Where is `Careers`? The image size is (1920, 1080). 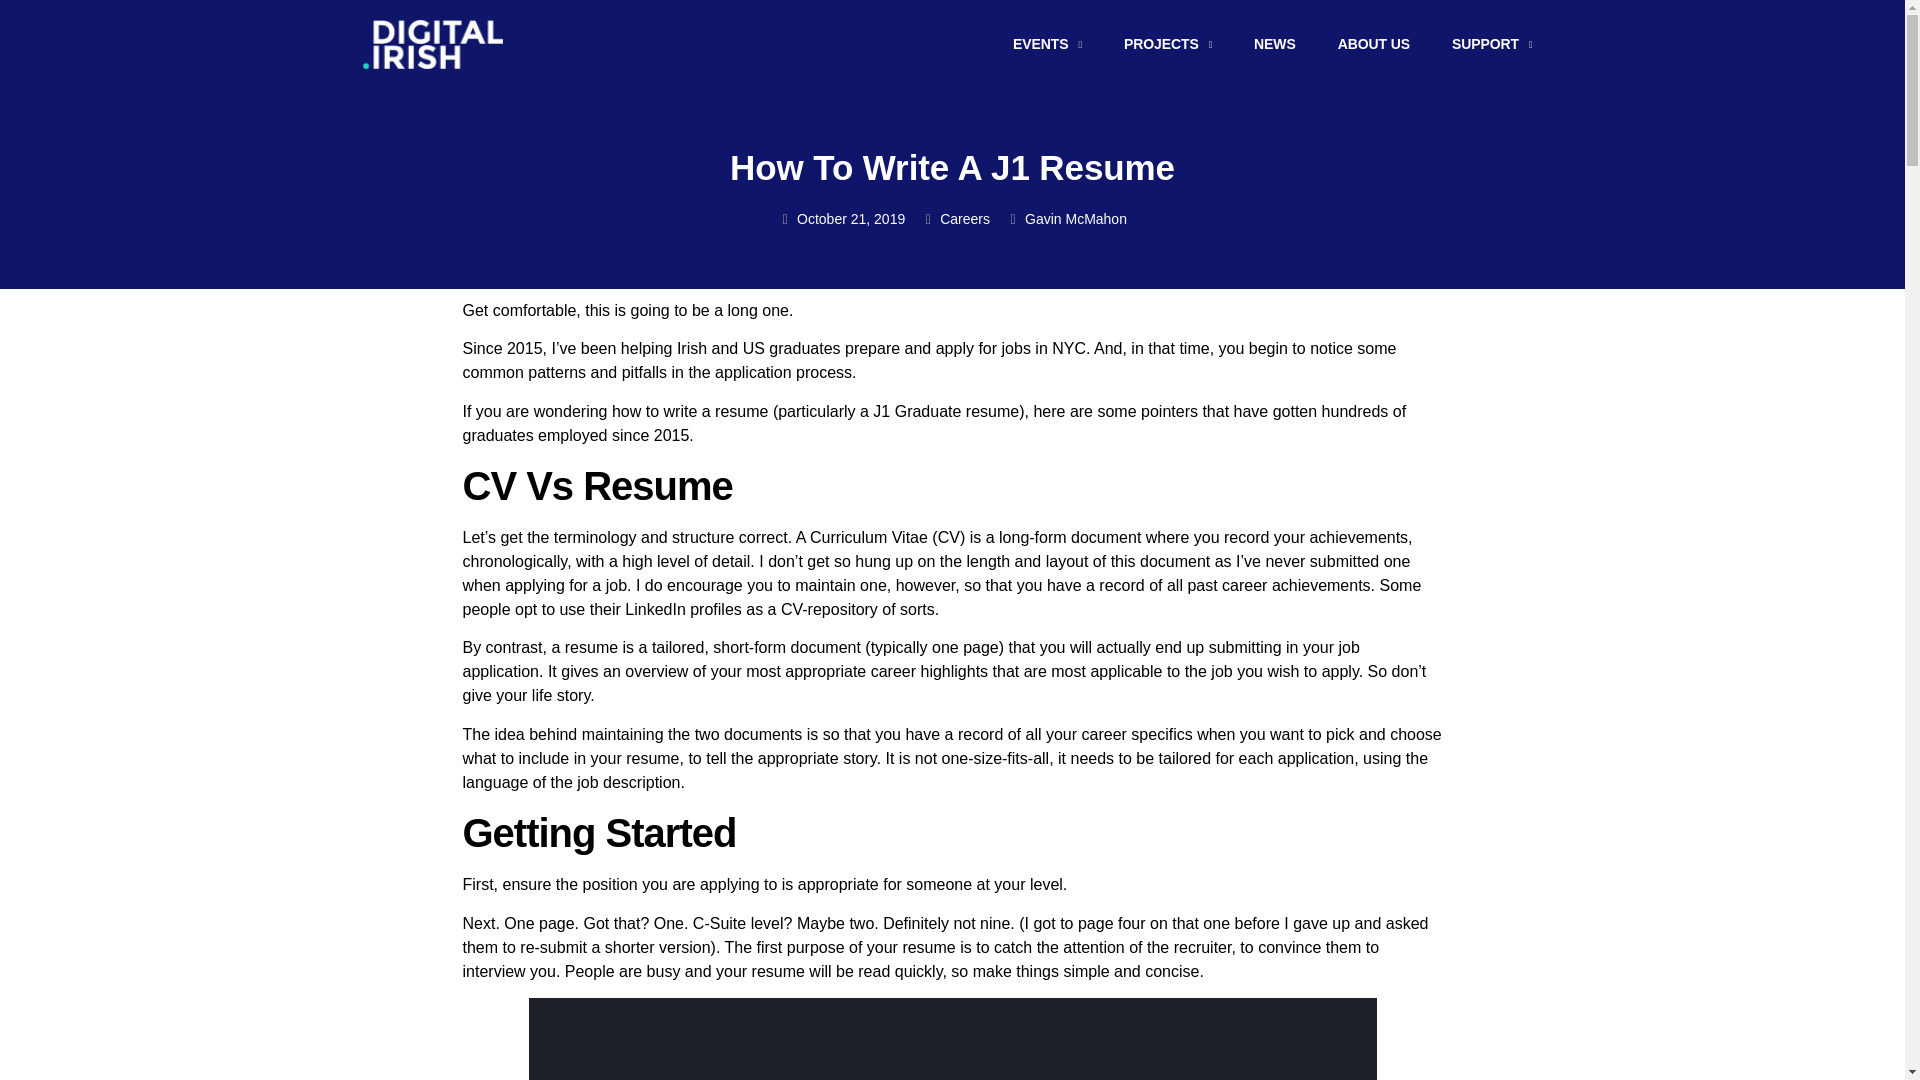 Careers is located at coordinates (965, 218).